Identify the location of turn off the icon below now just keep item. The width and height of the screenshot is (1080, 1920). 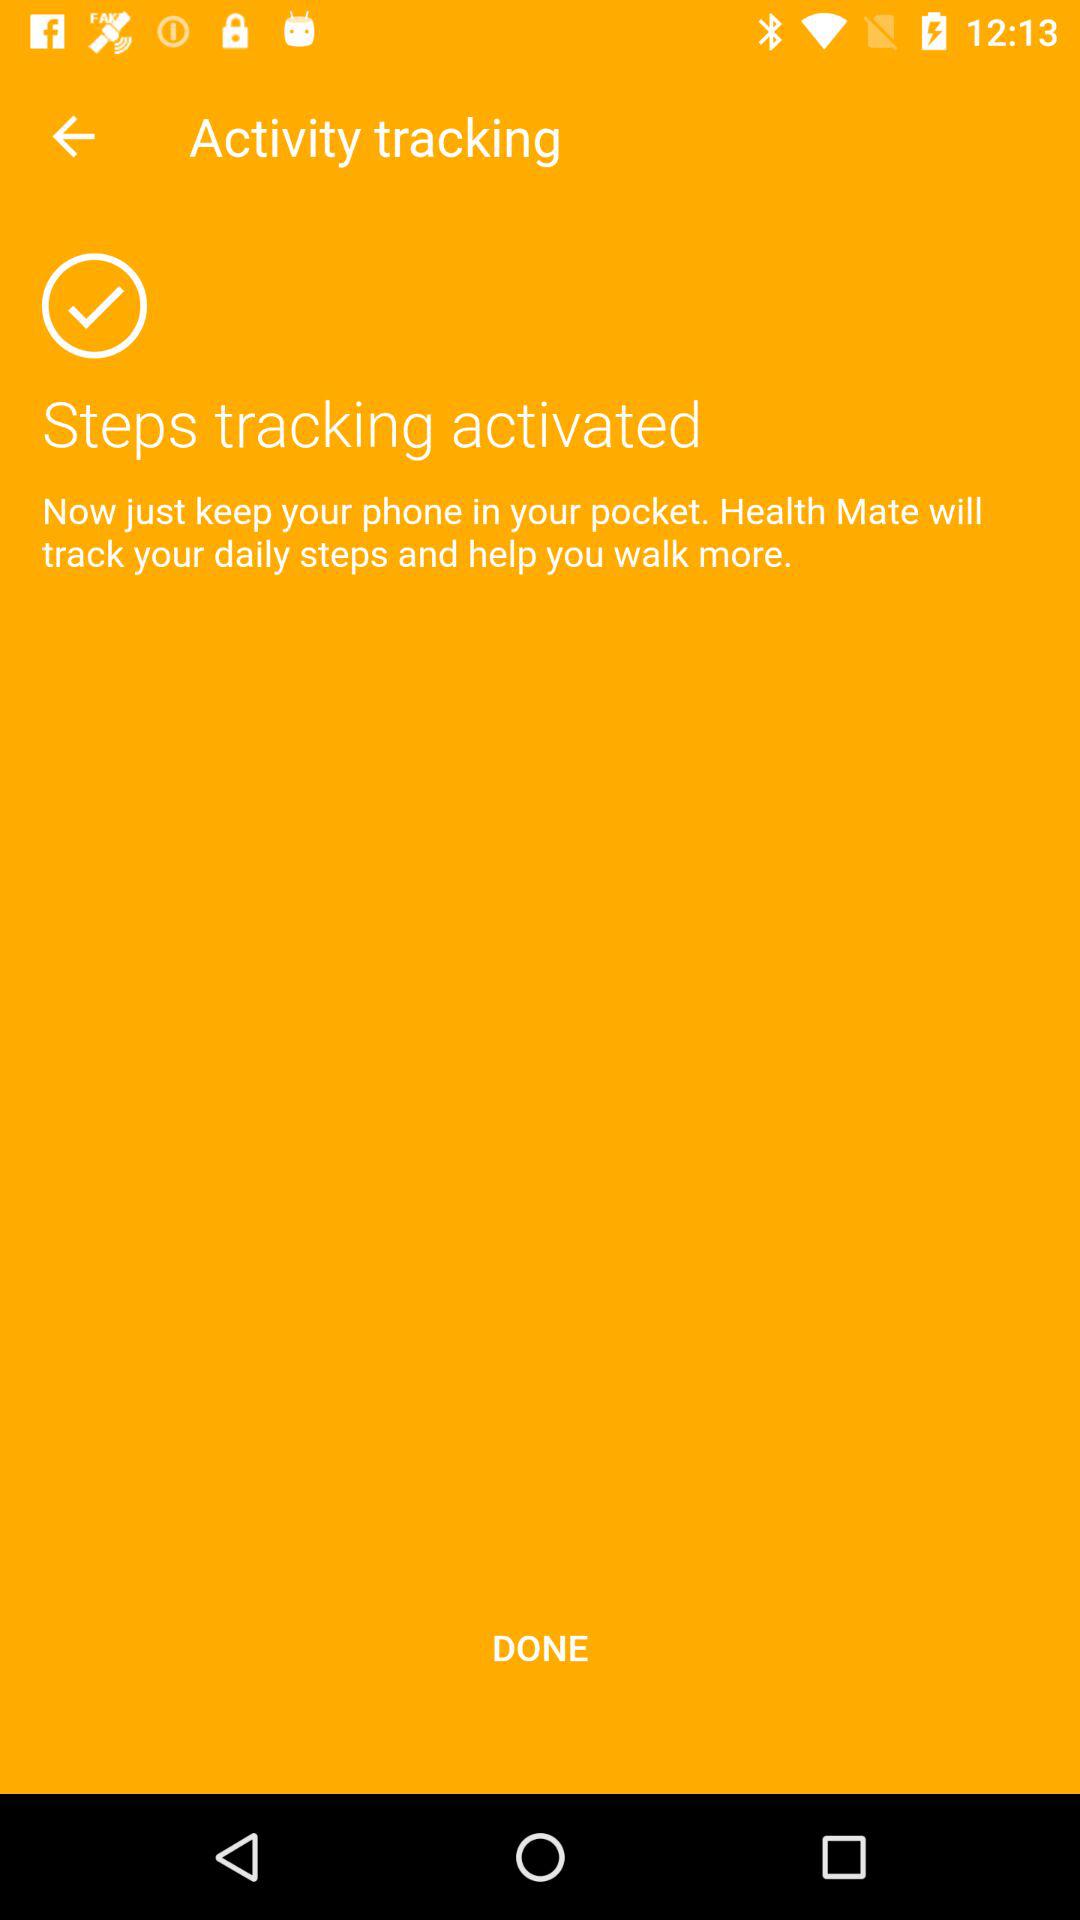
(540, 1646).